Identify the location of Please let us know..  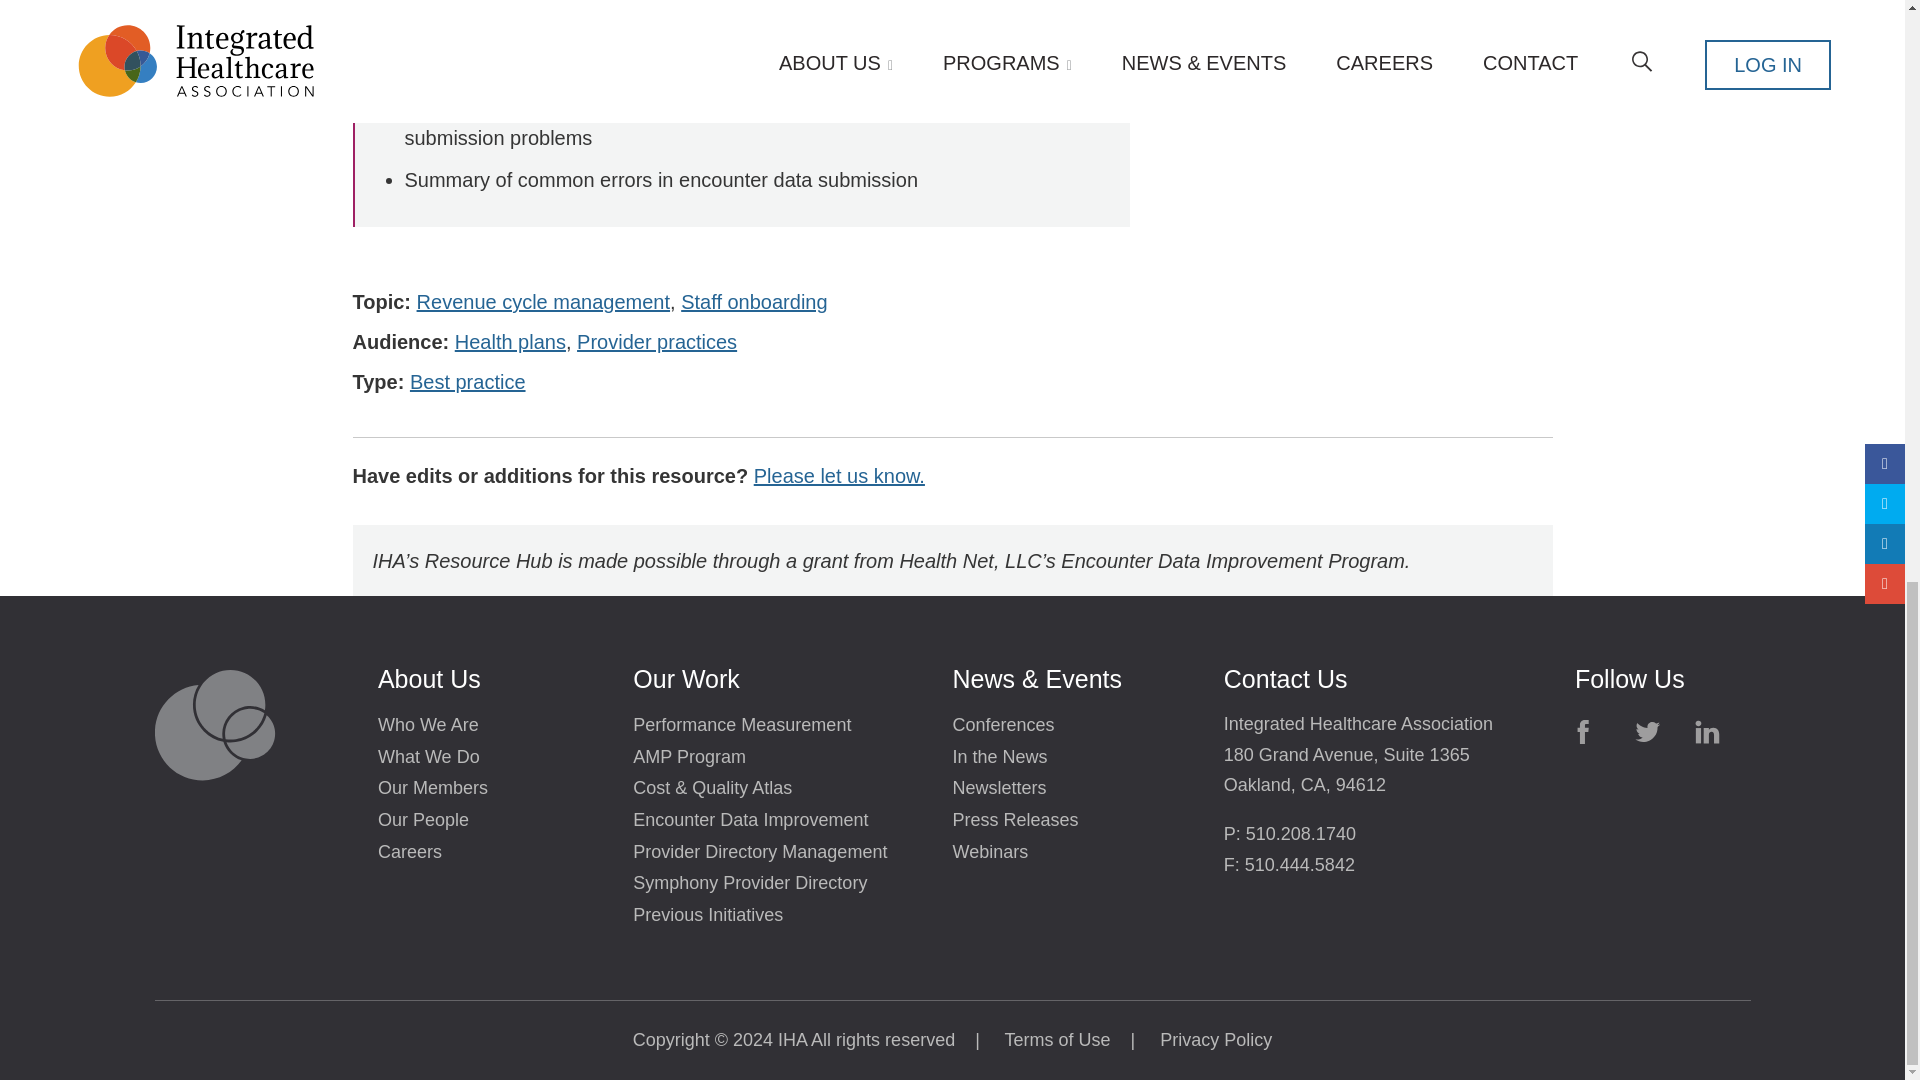
(840, 478).